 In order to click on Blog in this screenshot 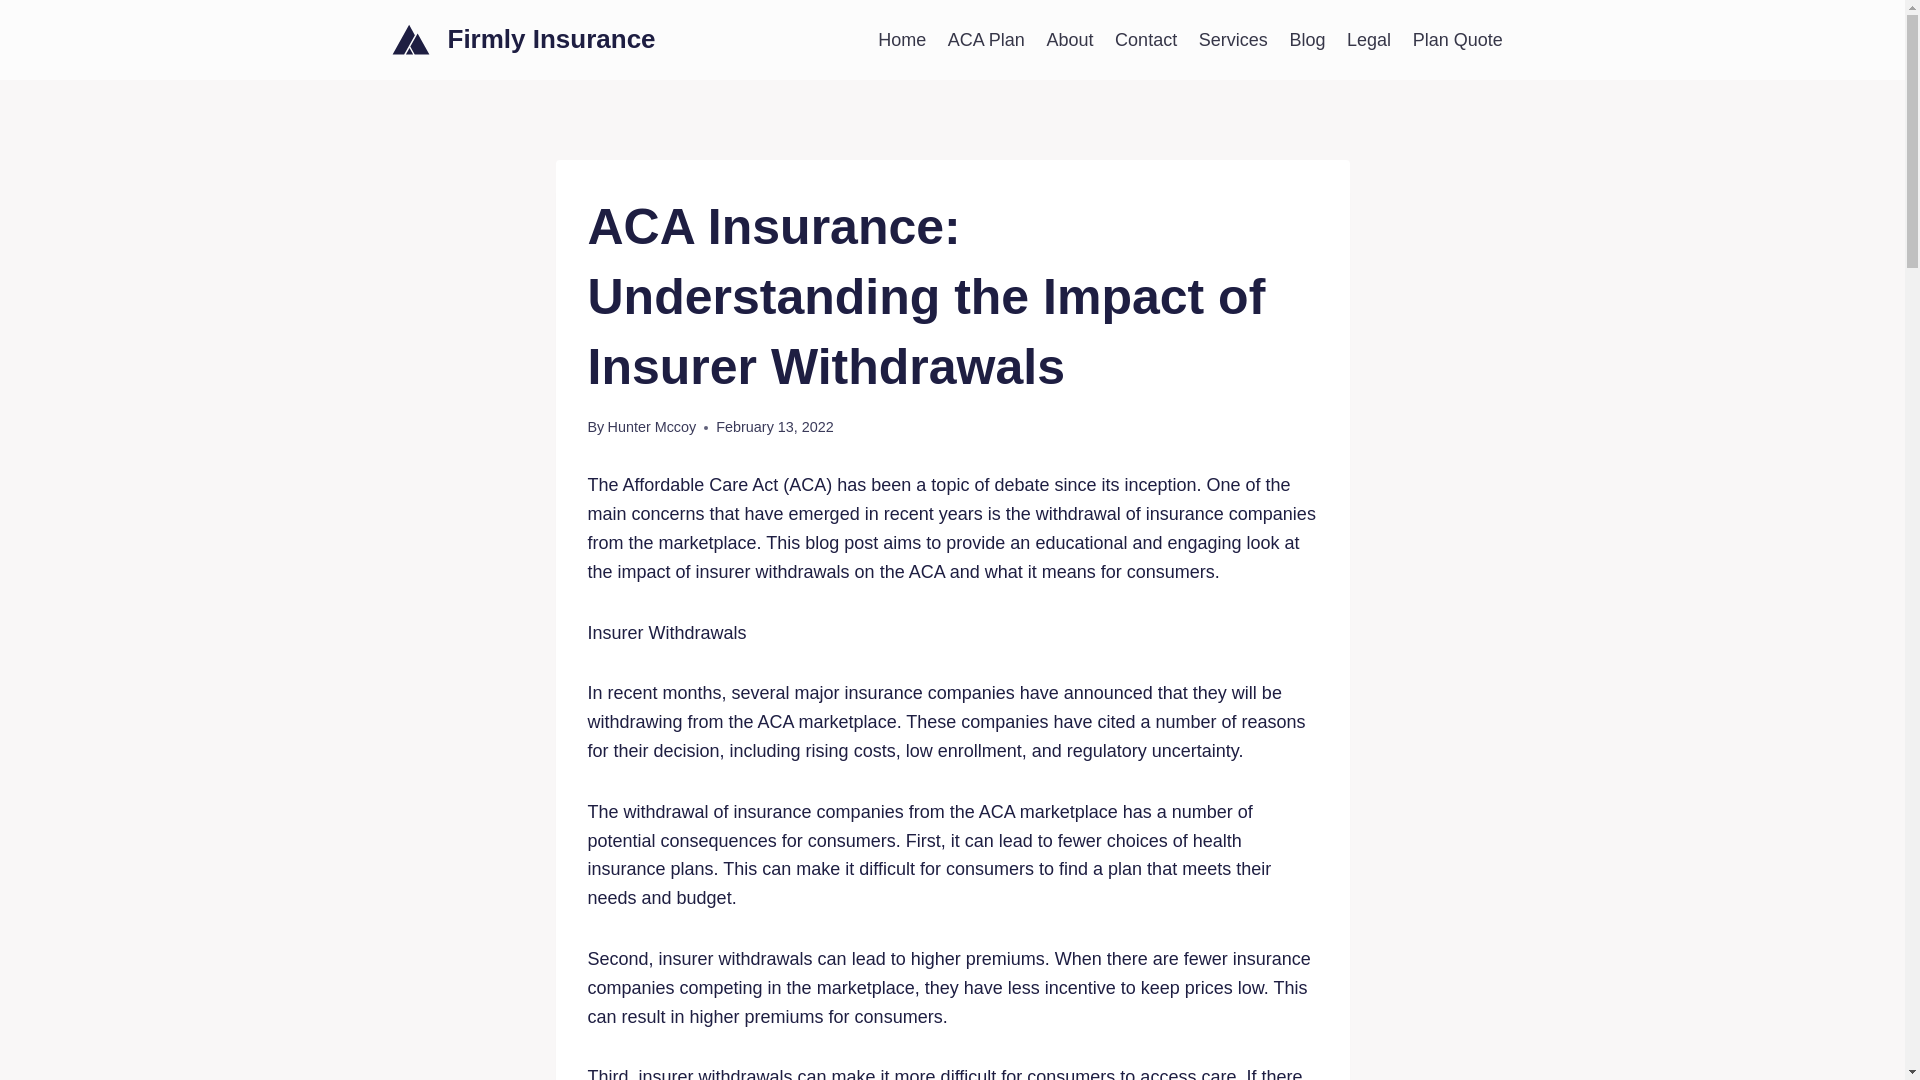, I will do `click(1307, 39)`.